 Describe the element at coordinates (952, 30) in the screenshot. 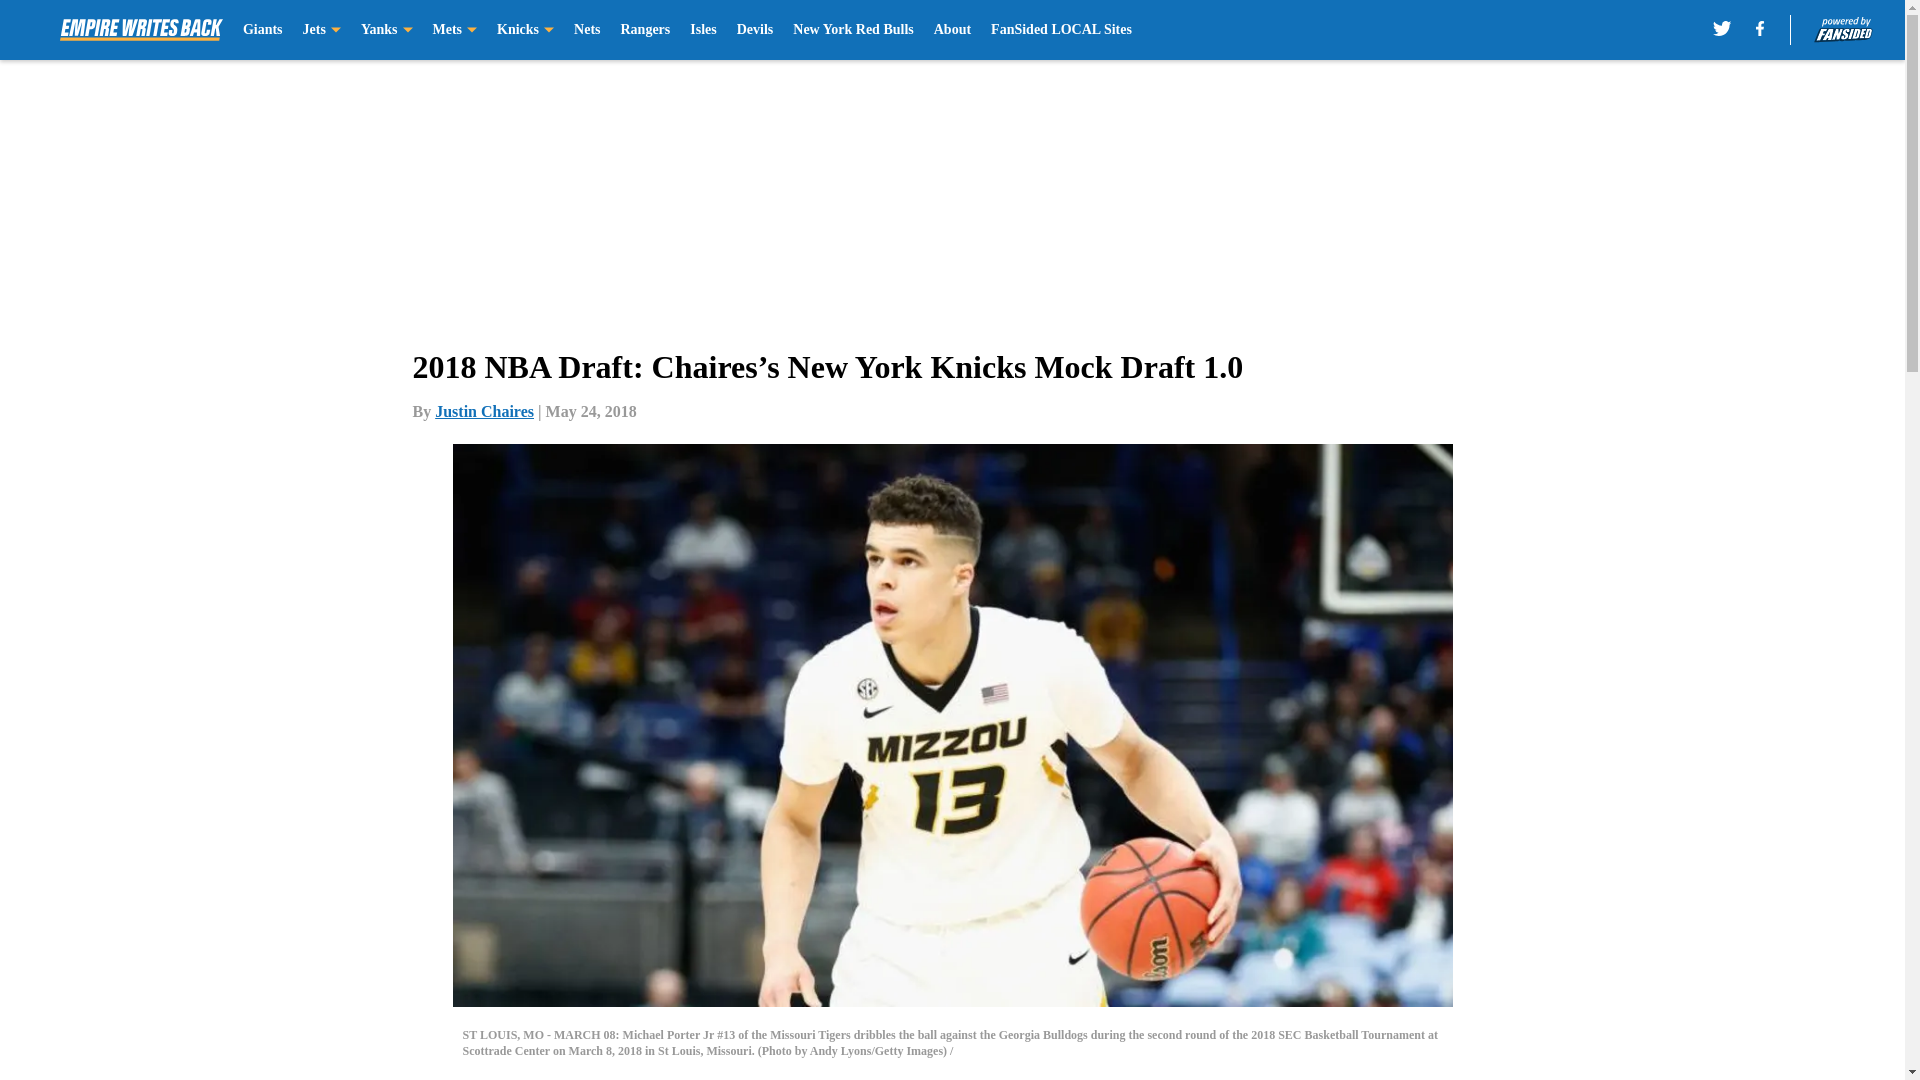

I see `About` at that location.